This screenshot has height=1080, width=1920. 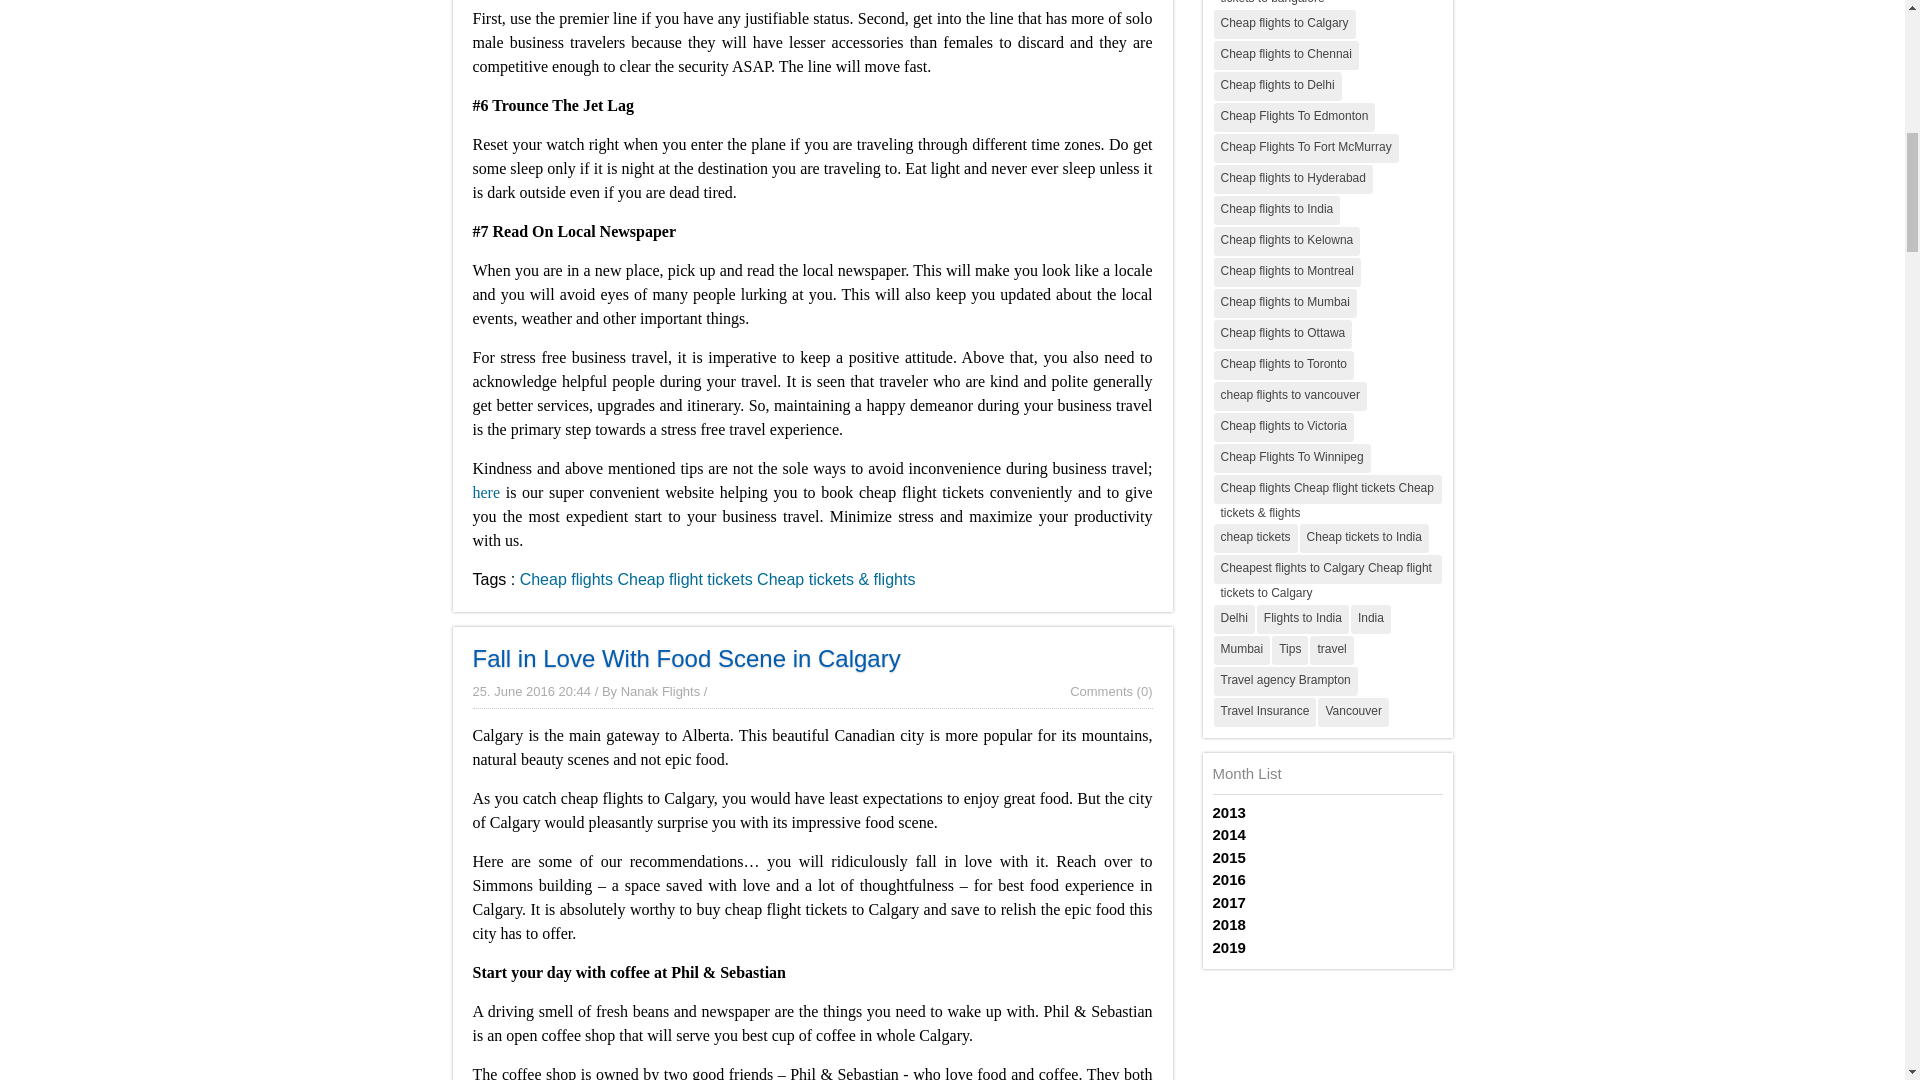 I want to click on Fall in Love With Food Scene in Calgary, so click(x=686, y=656).